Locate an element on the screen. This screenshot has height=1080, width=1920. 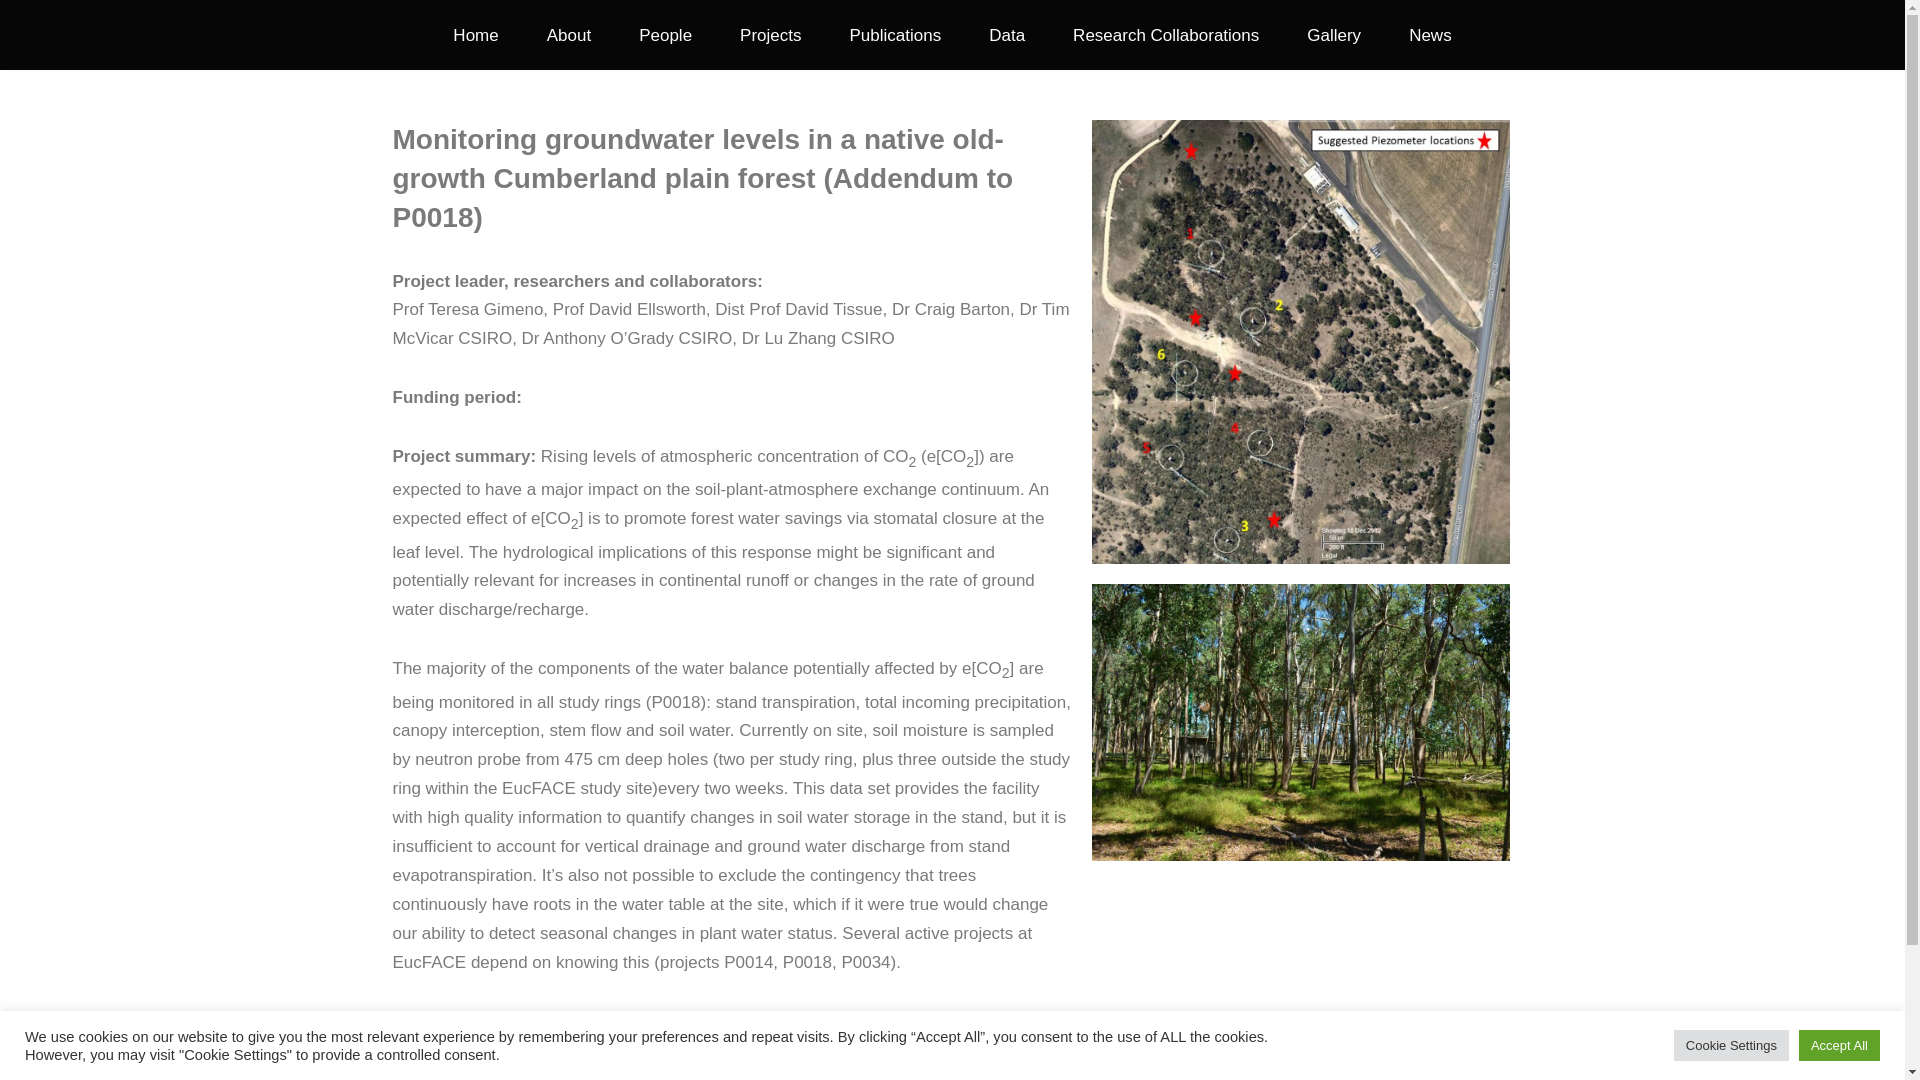
Skip to content is located at coordinates (15, 42).